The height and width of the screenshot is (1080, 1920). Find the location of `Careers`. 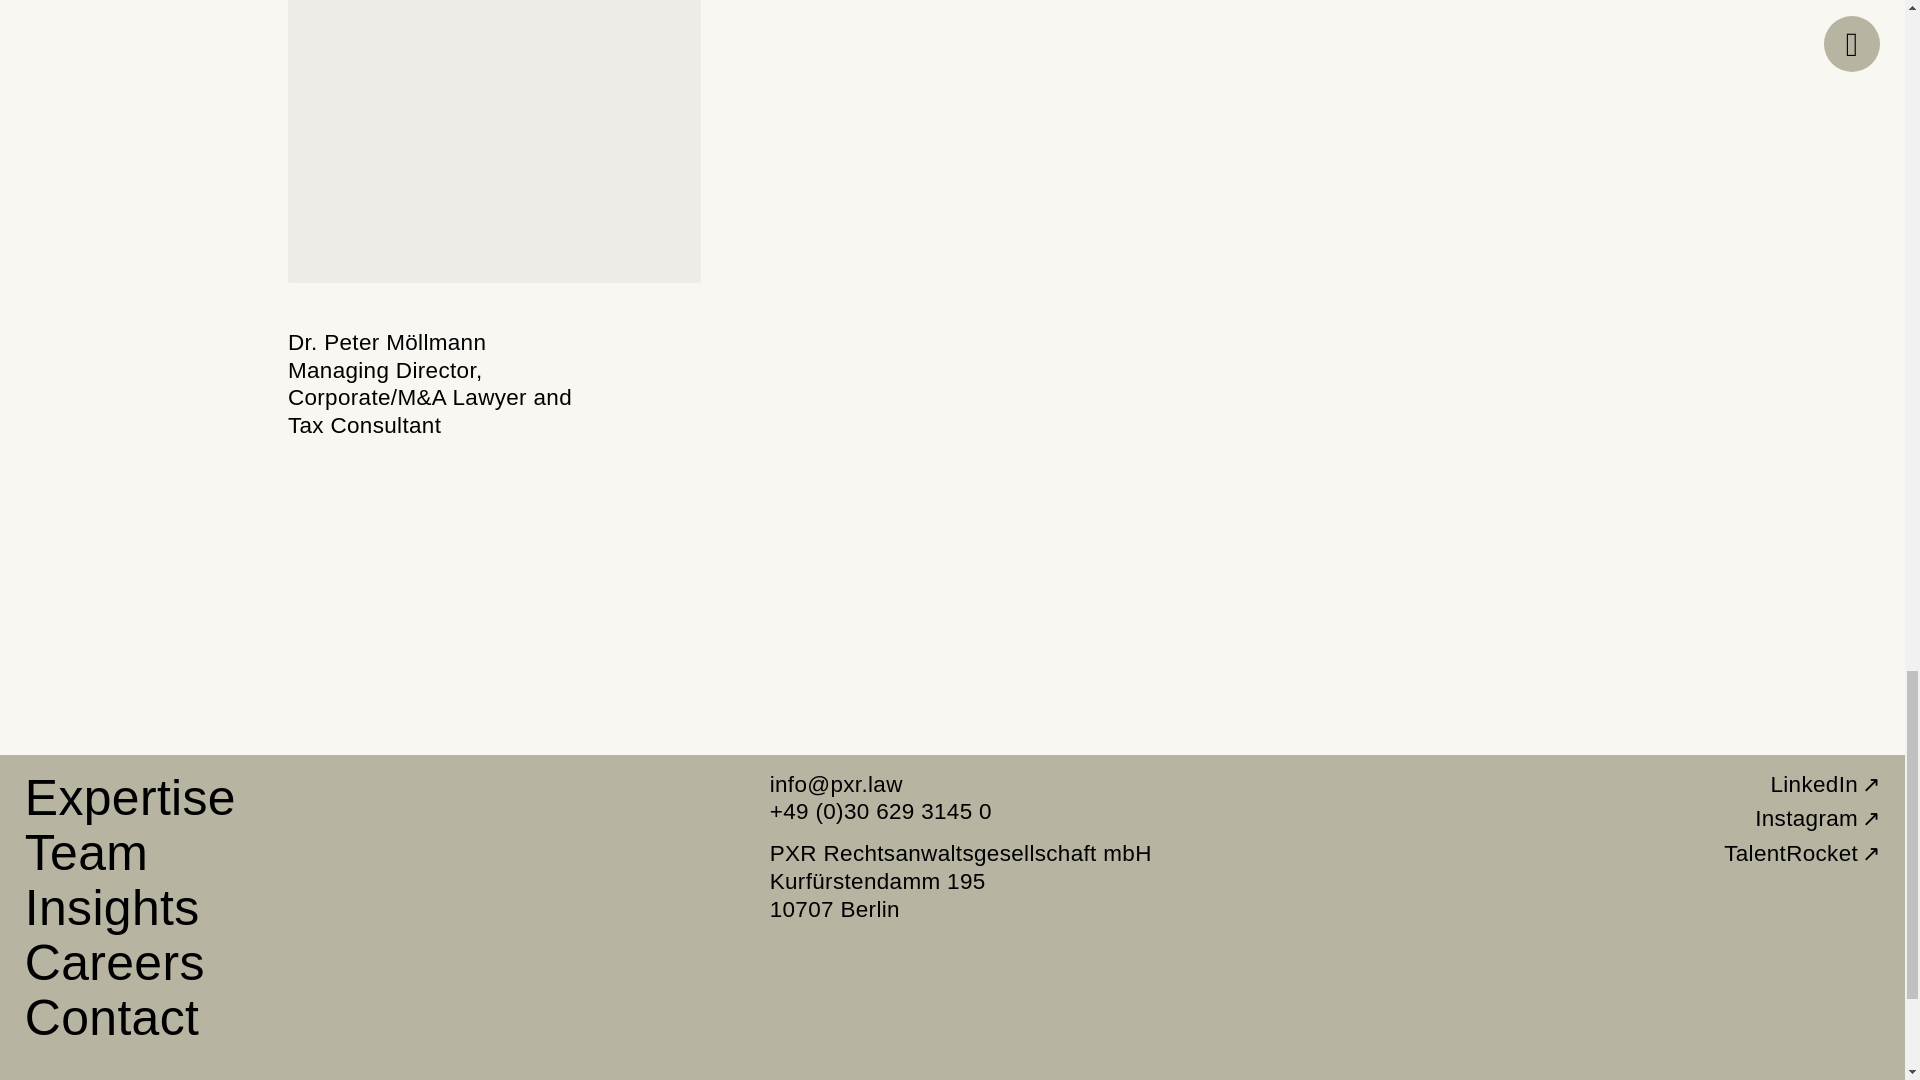

Careers is located at coordinates (105, 960).